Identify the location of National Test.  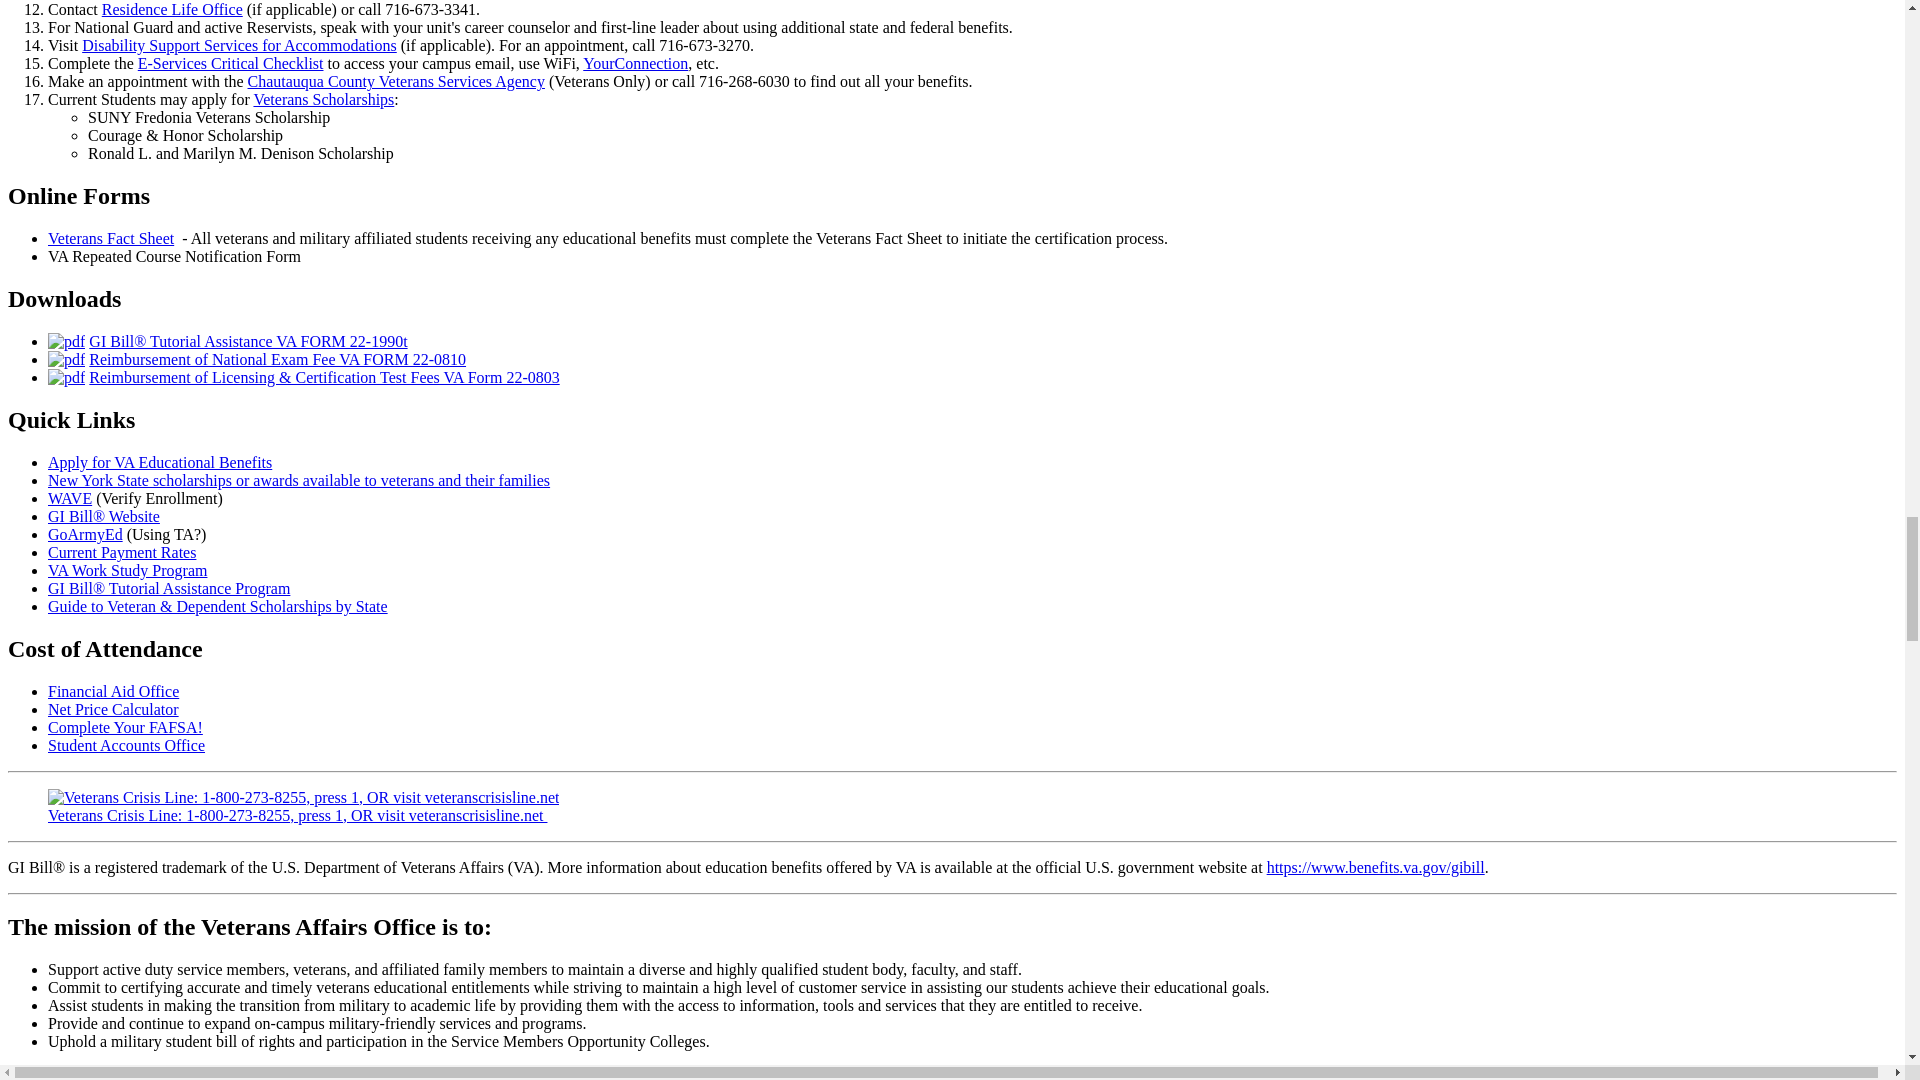
(66, 360).